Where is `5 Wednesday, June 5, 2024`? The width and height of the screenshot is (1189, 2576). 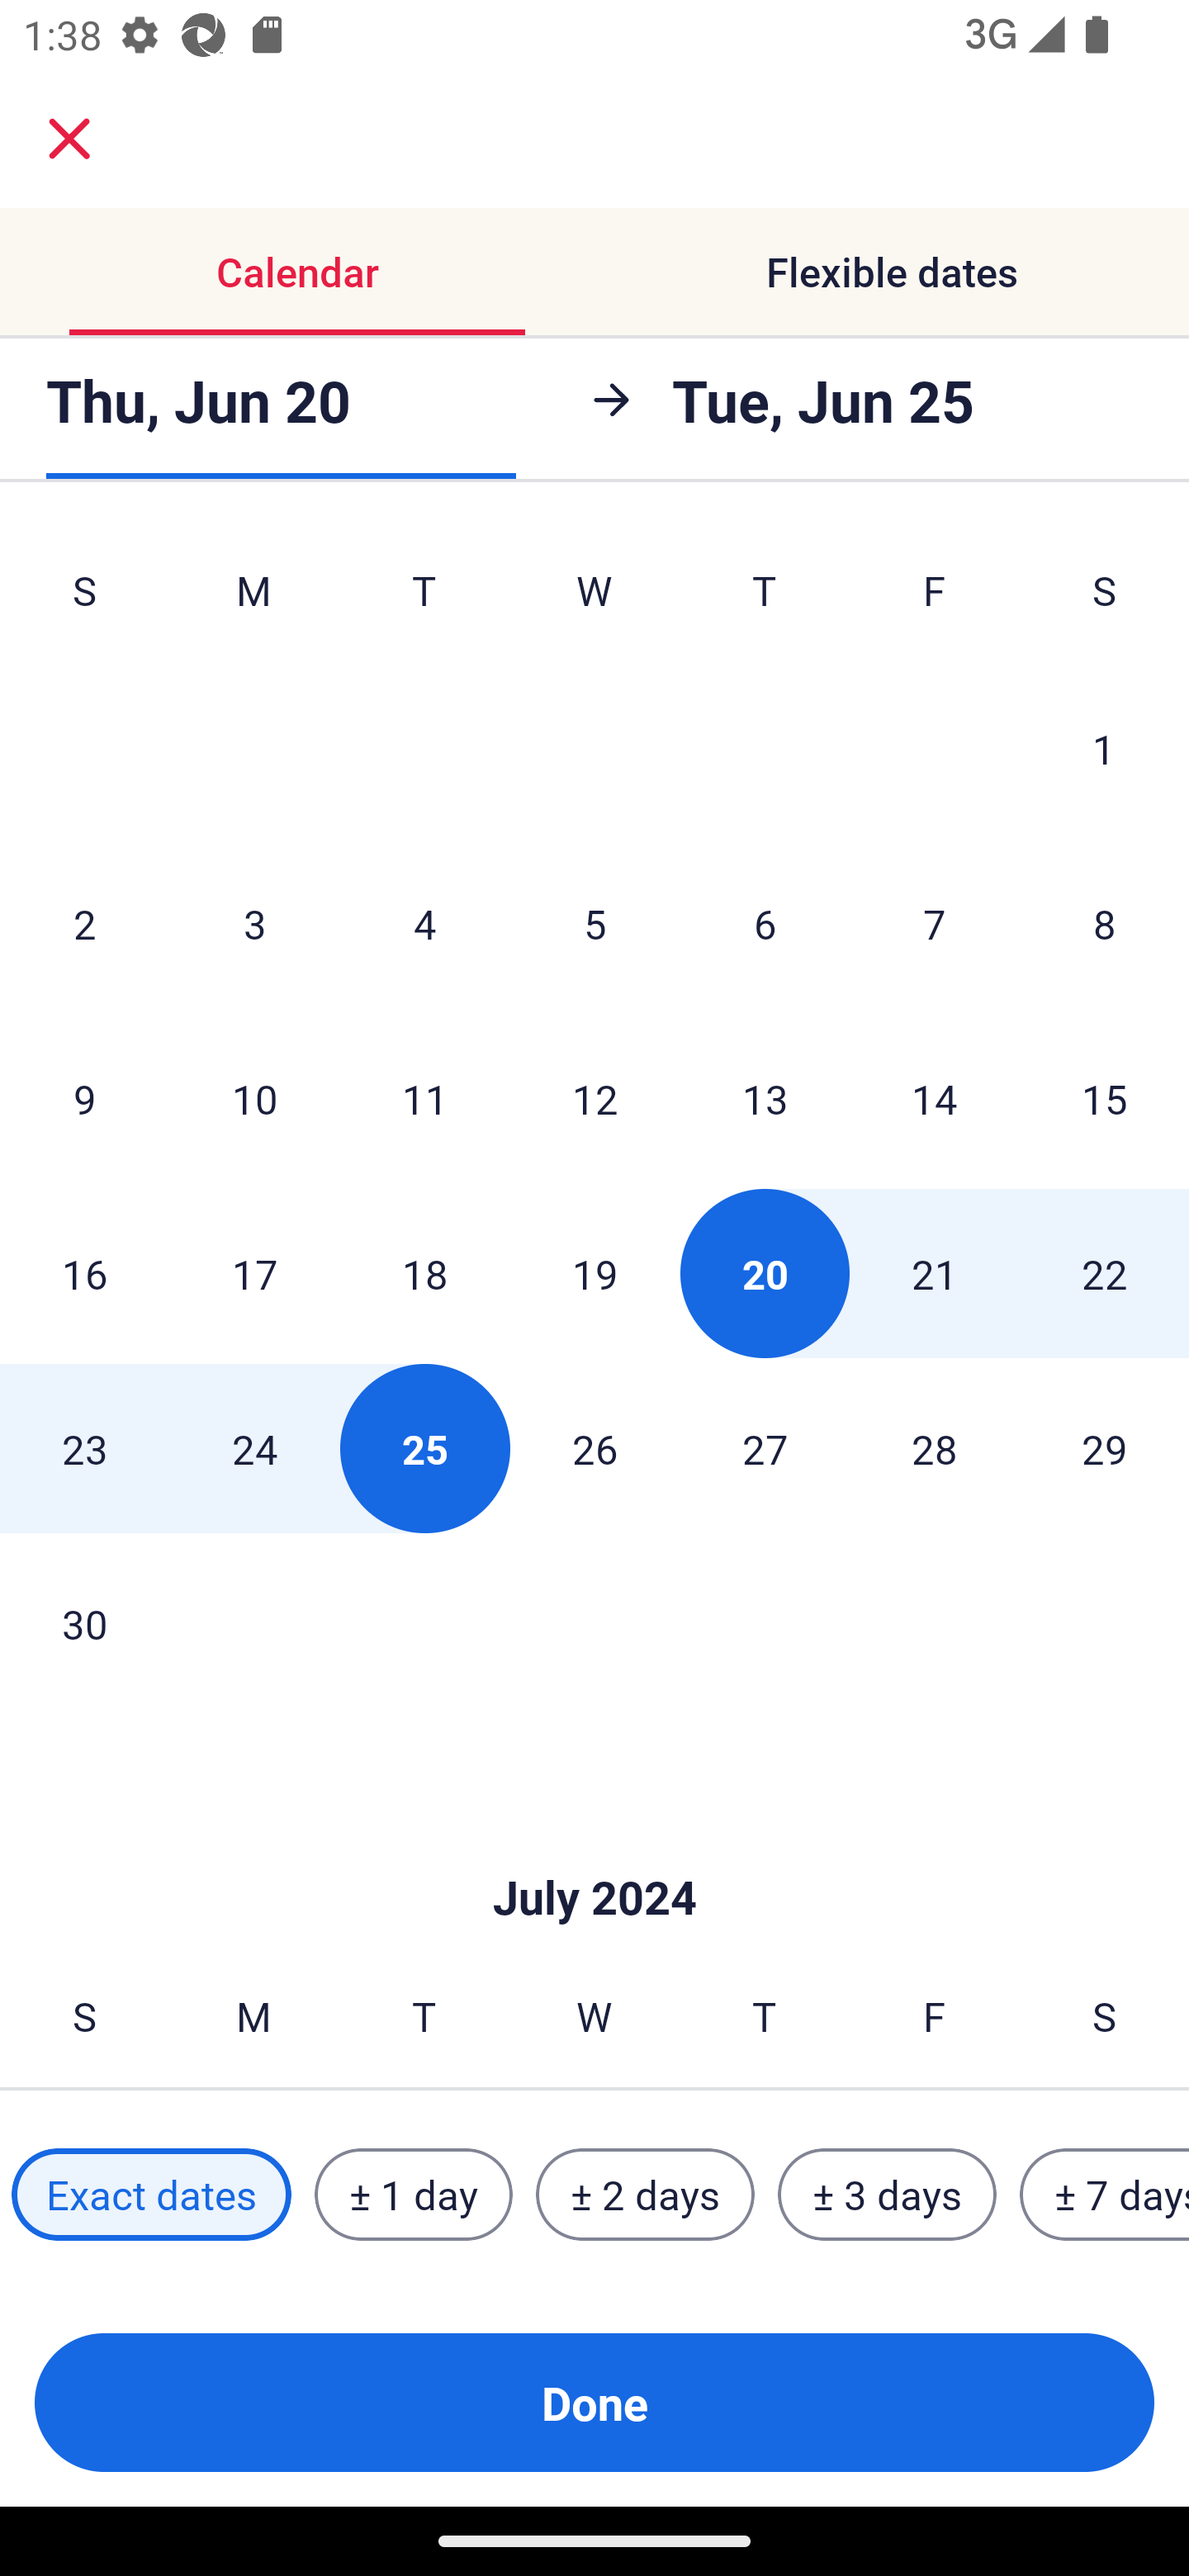
5 Wednesday, June 5, 2024 is located at coordinates (594, 923).